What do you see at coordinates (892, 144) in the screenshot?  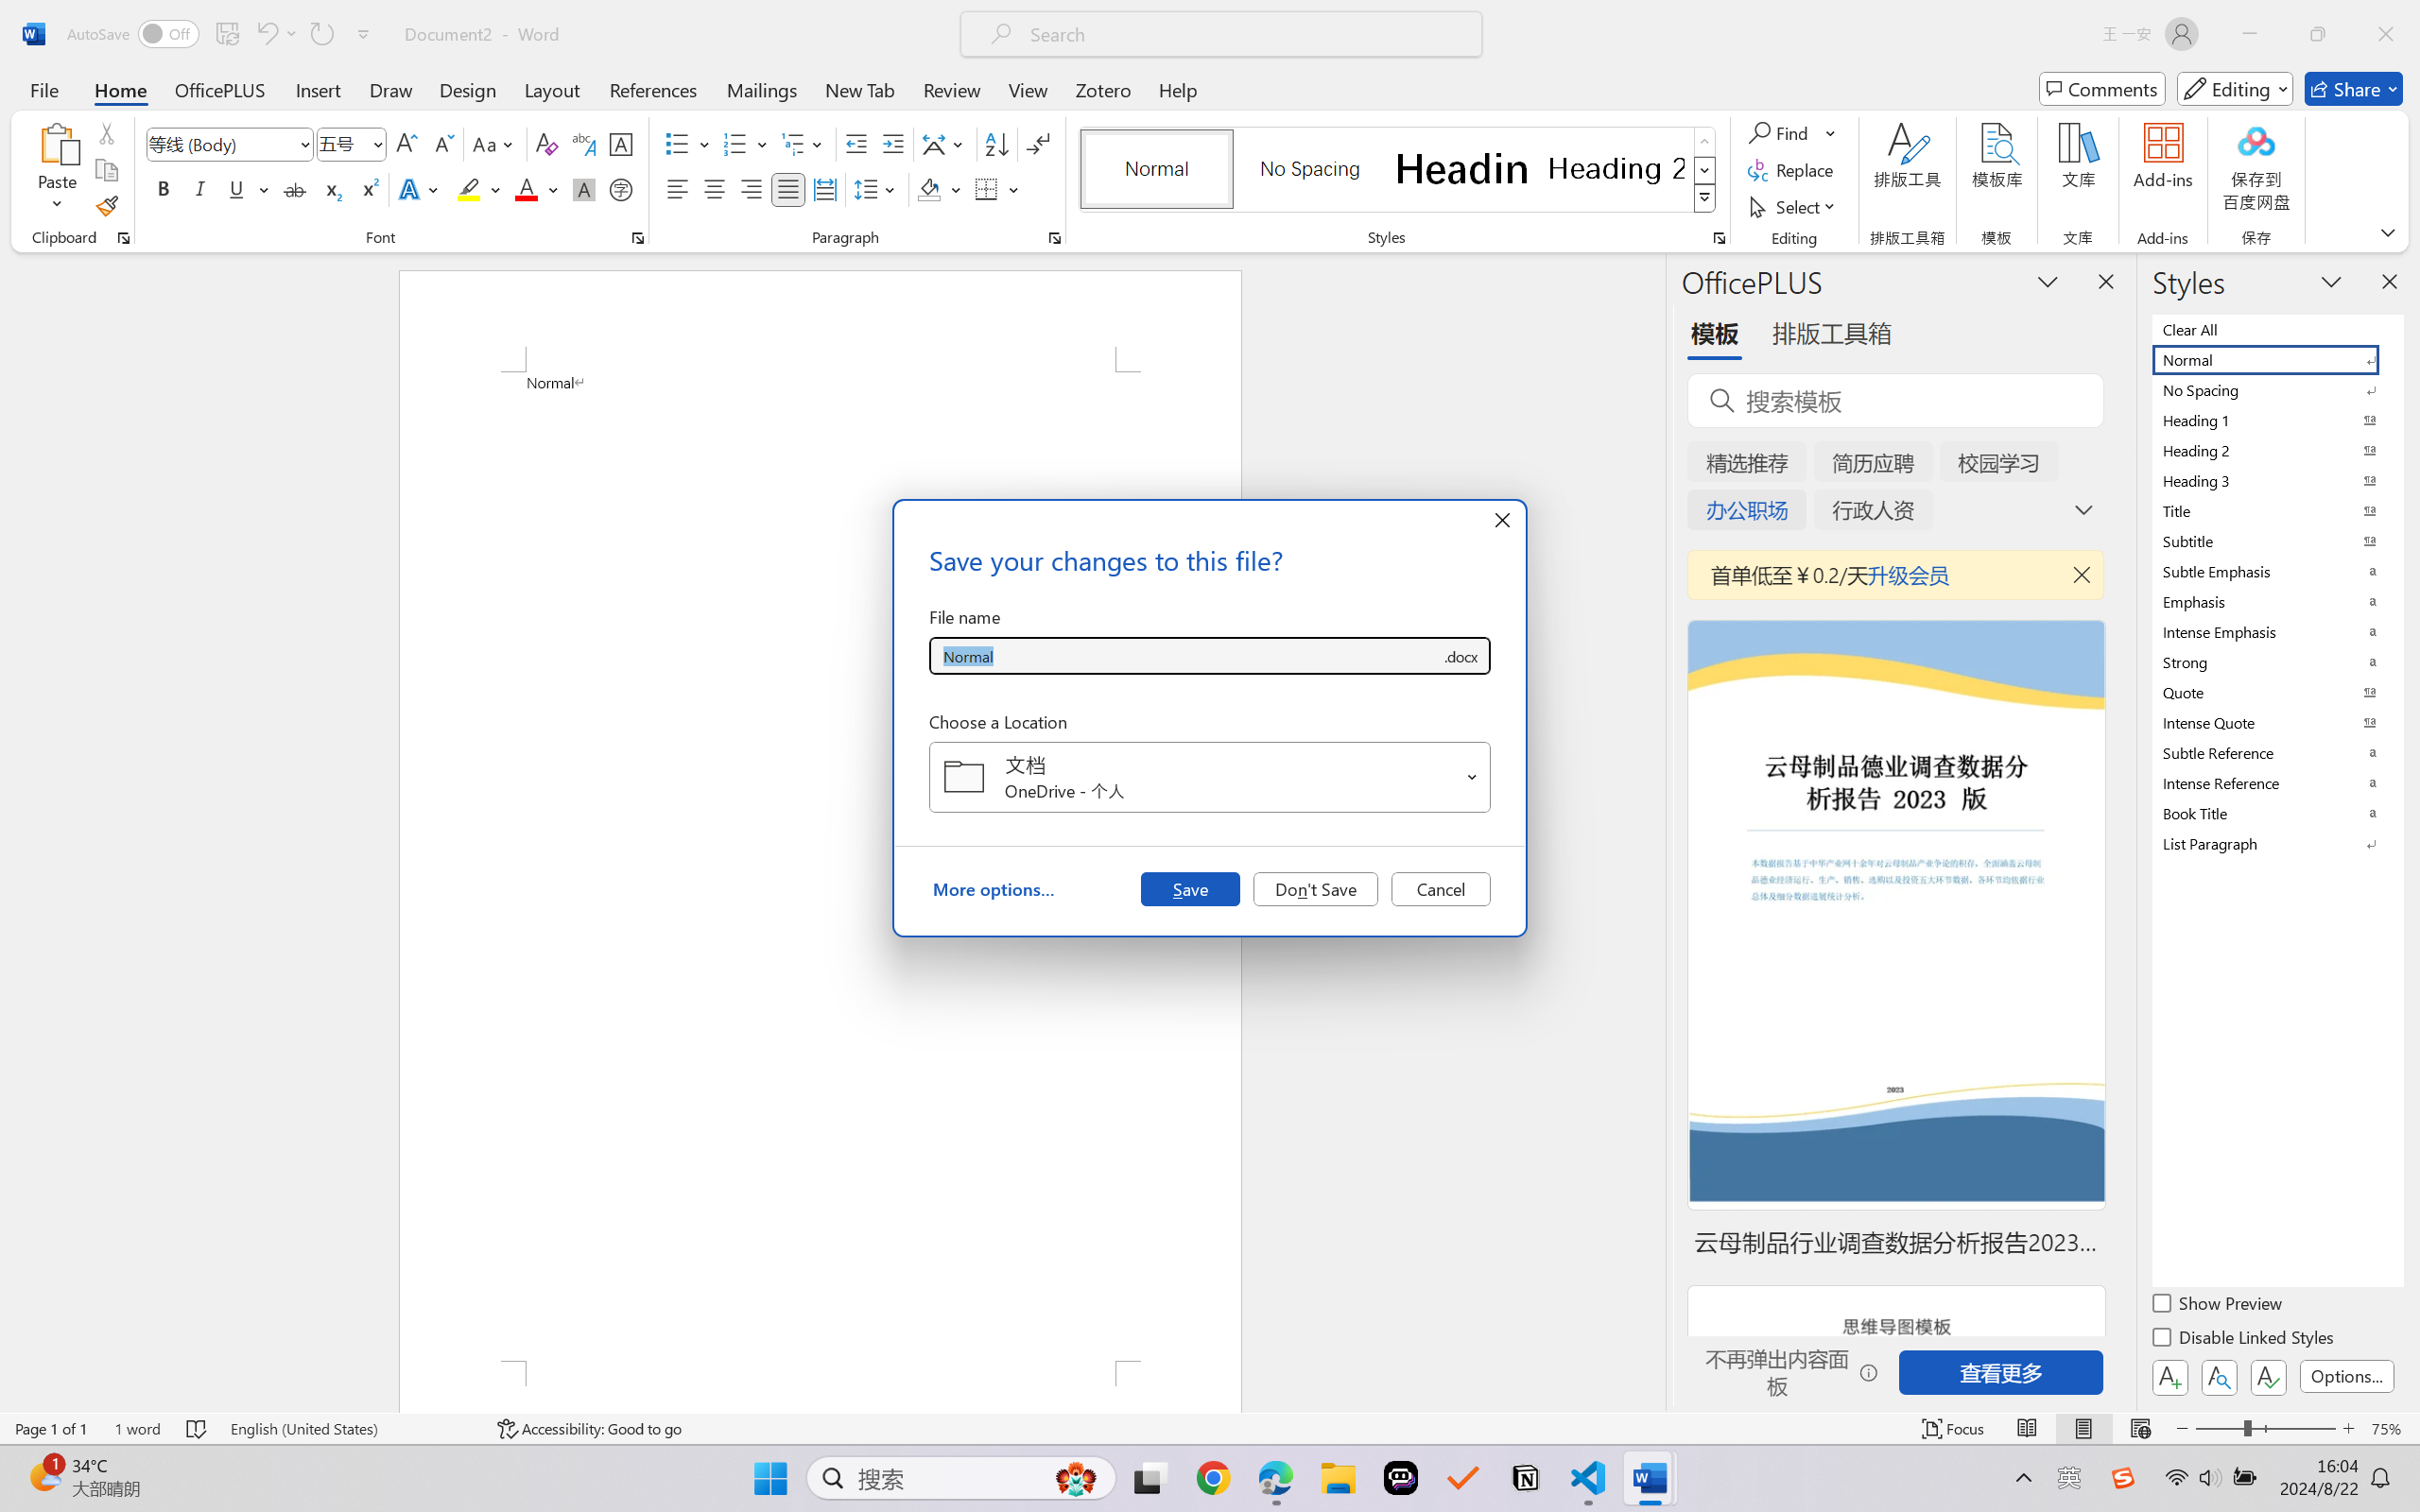 I see `Increase Indent` at bounding box center [892, 144].